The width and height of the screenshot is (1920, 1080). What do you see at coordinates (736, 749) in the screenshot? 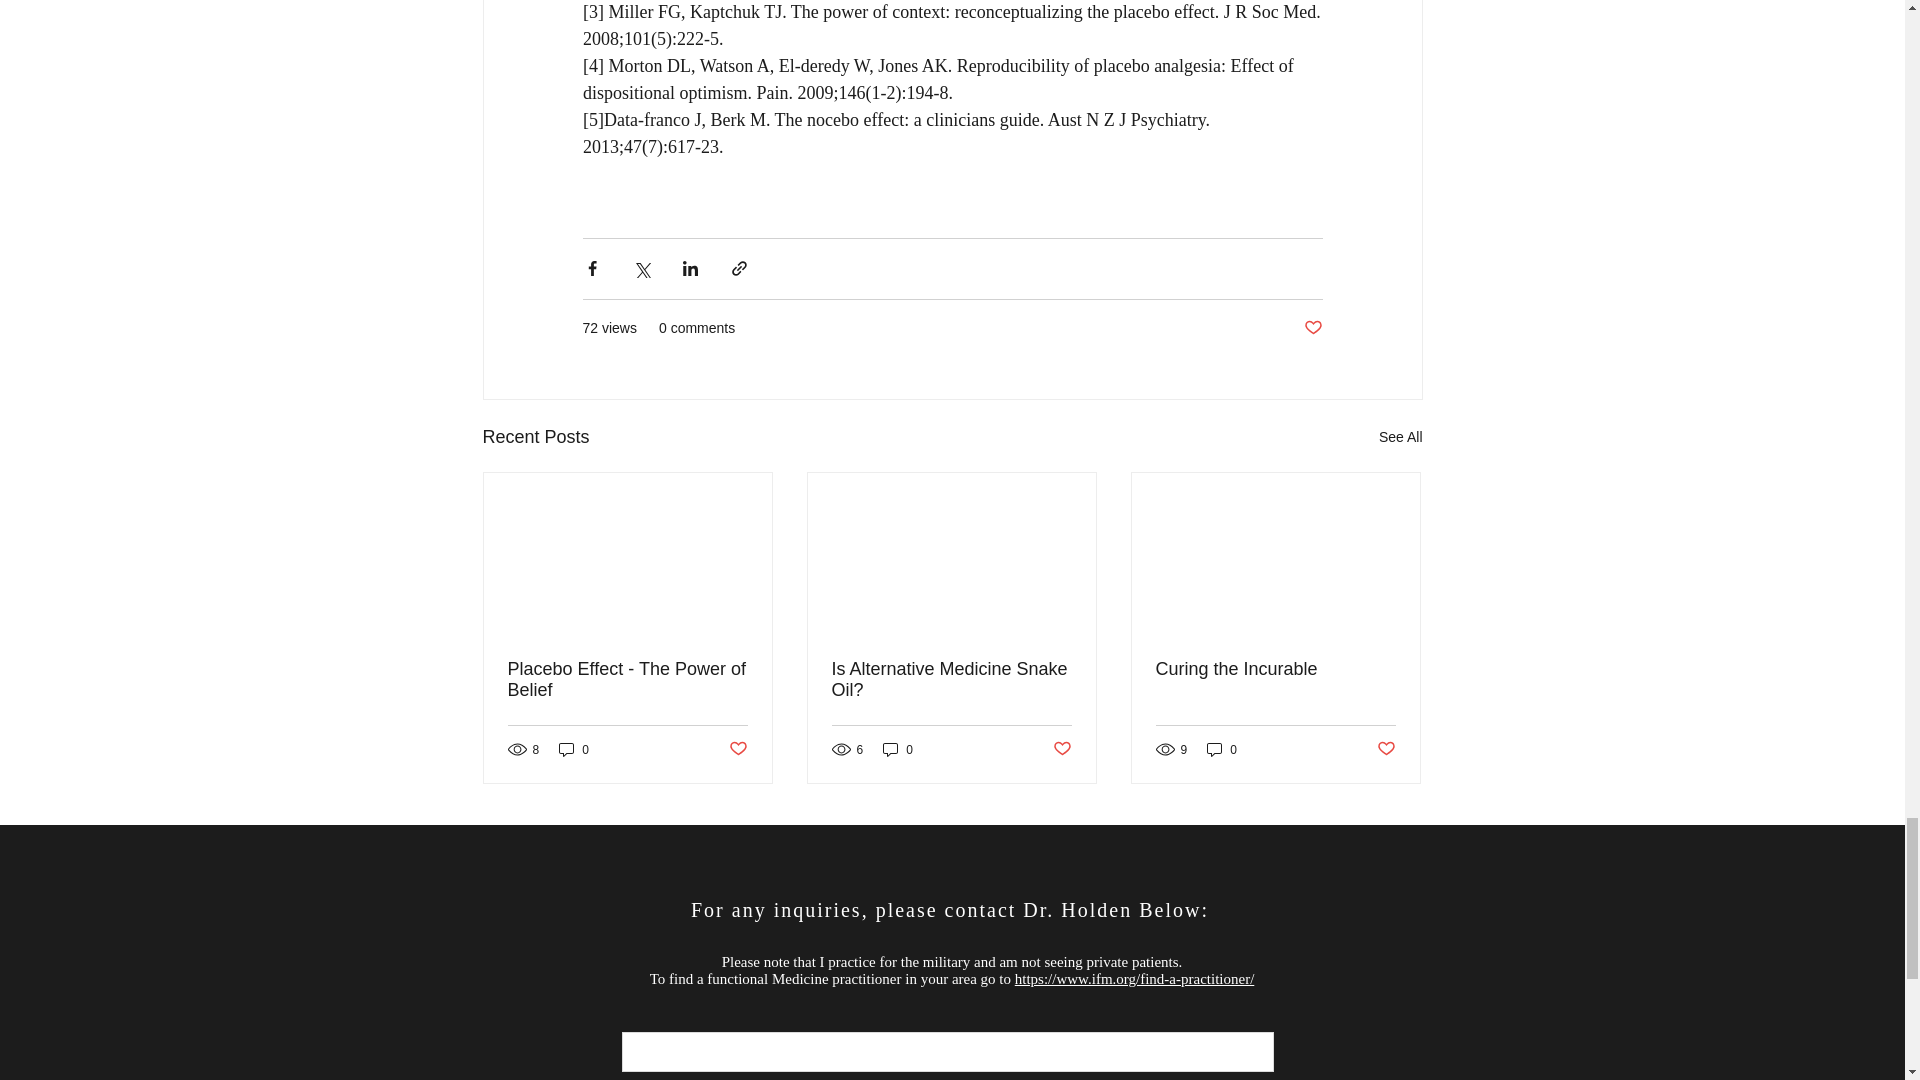
I see `Post not marked as liked` at bounding box center [736, 749].